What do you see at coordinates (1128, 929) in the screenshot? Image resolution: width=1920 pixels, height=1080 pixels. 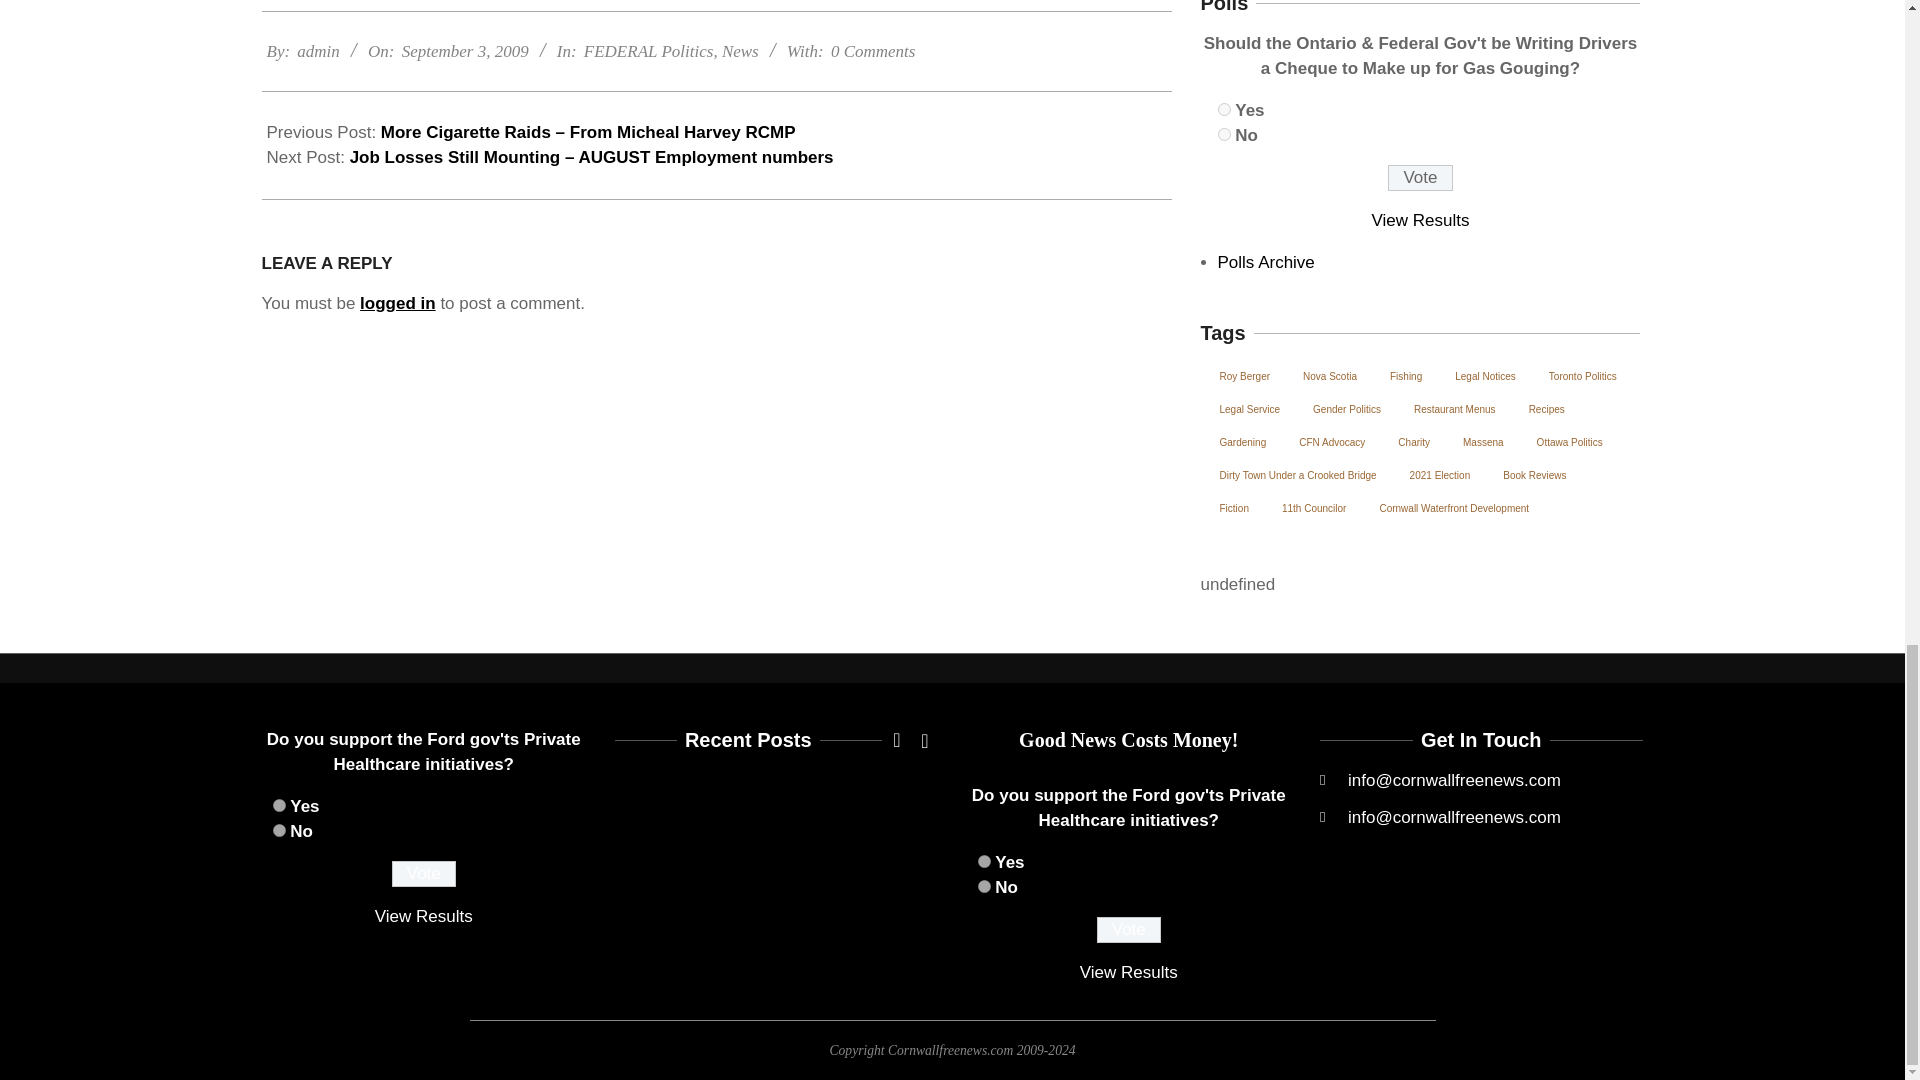 I see `   Vote   ` at bounding box center [1128, 929].